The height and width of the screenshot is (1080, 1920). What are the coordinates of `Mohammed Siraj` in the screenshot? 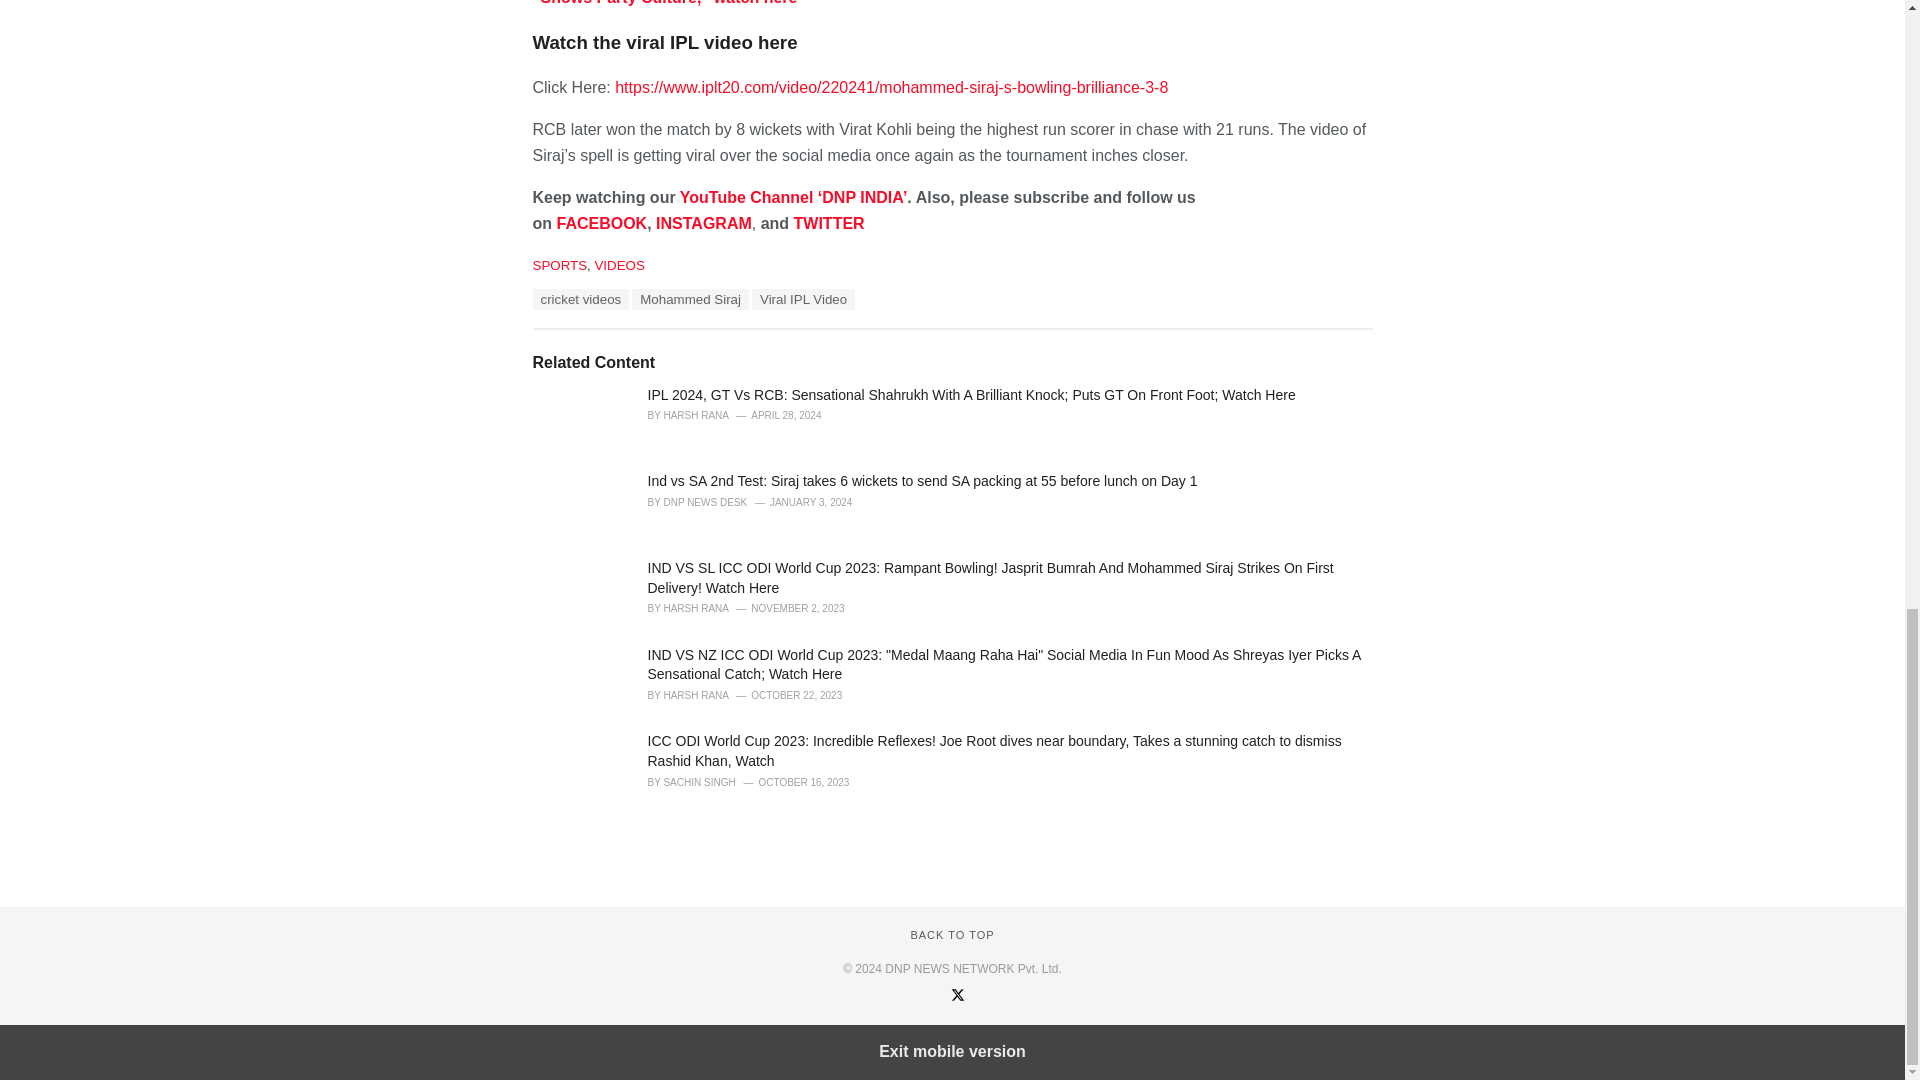 It's located at (690, 299).